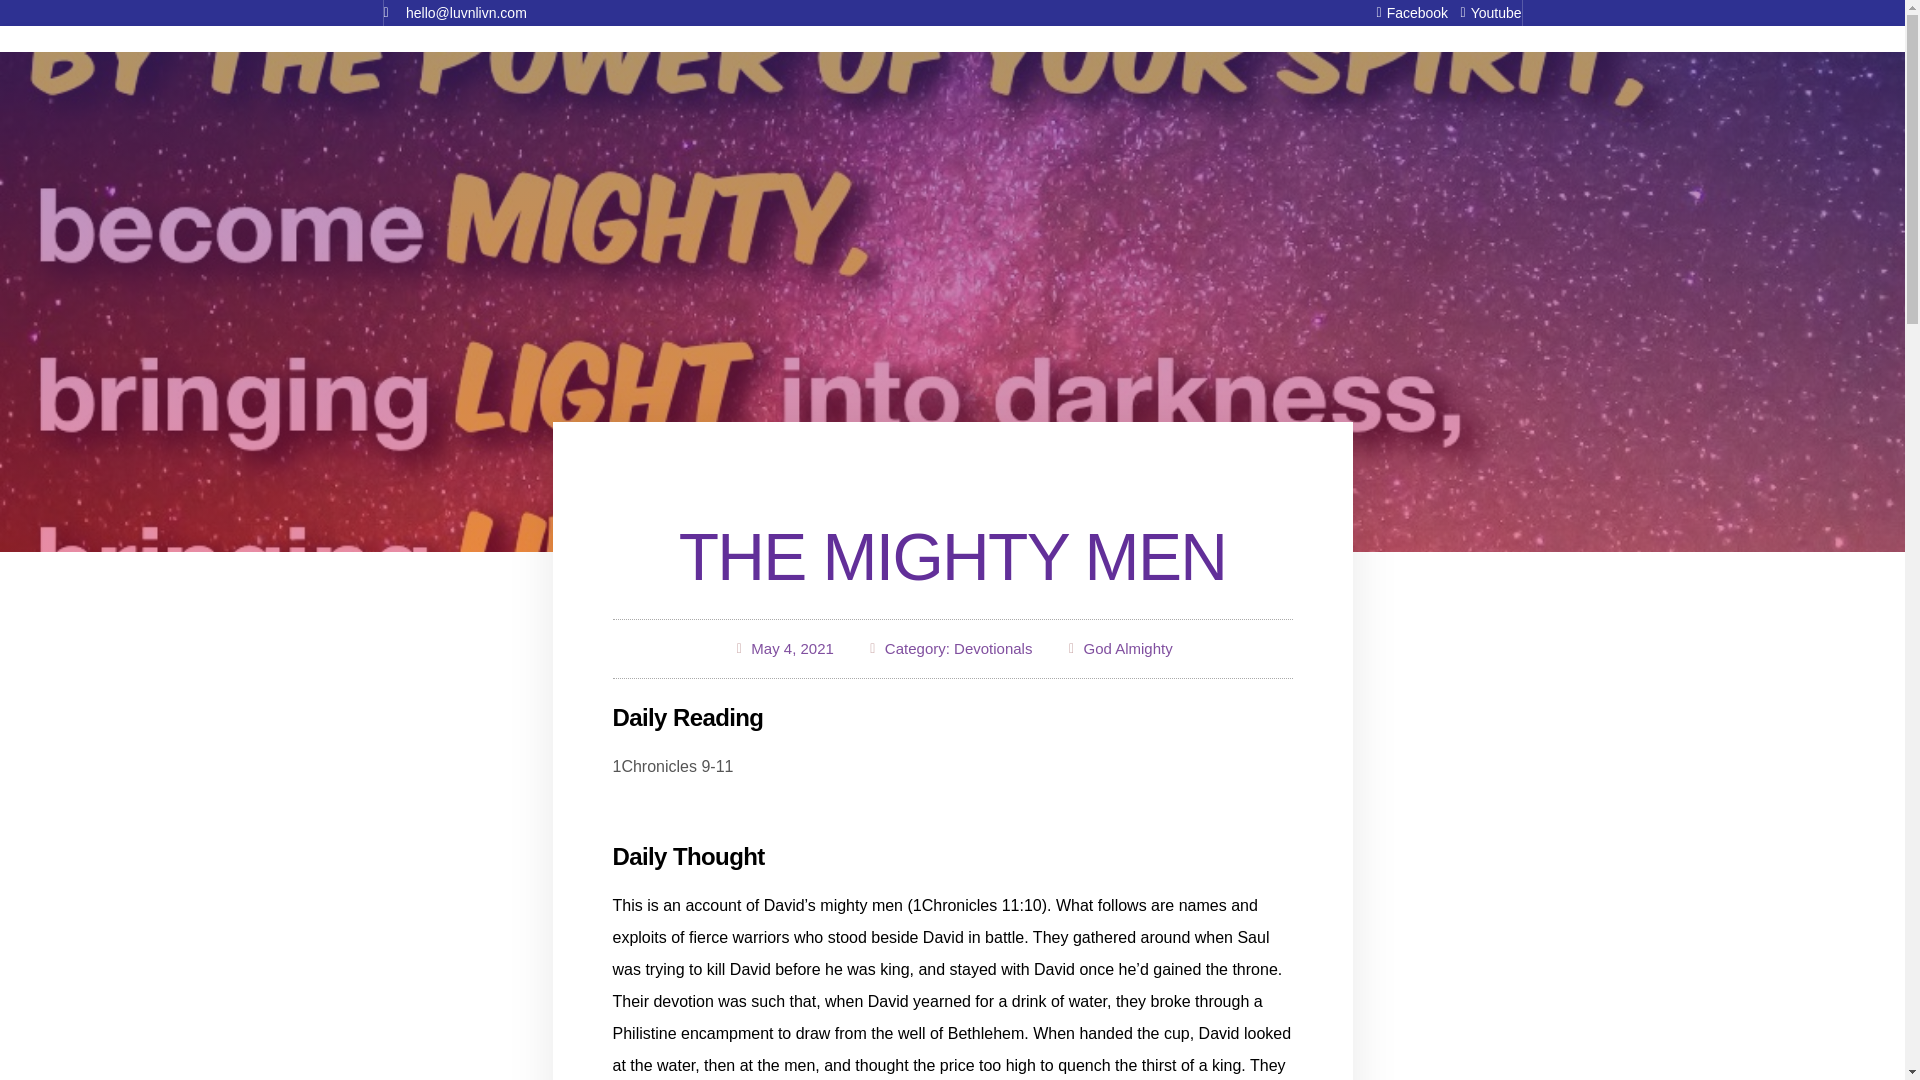  What do you see at coordinates (993, 648) in the screenshot?
I see `Devotionals` at bounding box center [993, 648].